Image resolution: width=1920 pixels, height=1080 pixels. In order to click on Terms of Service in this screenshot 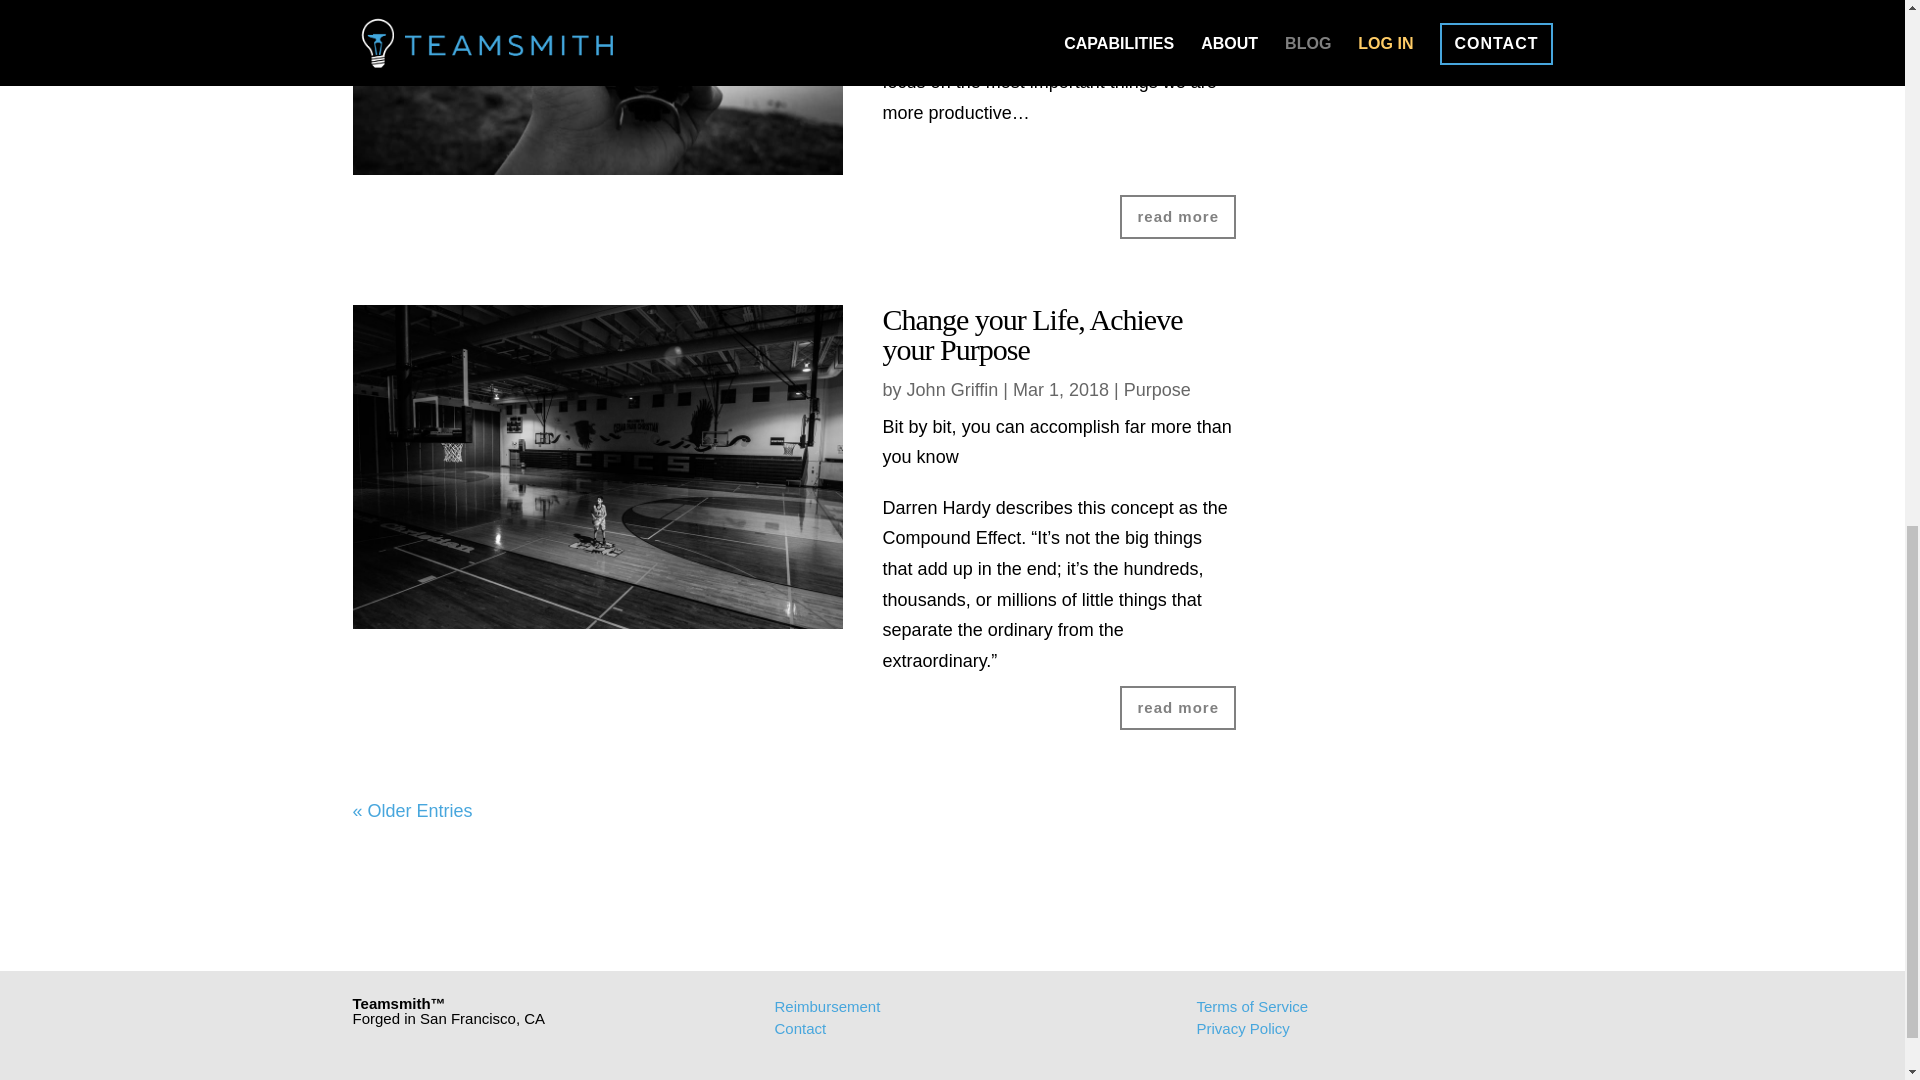, I will do `click(1252, 1006)`.